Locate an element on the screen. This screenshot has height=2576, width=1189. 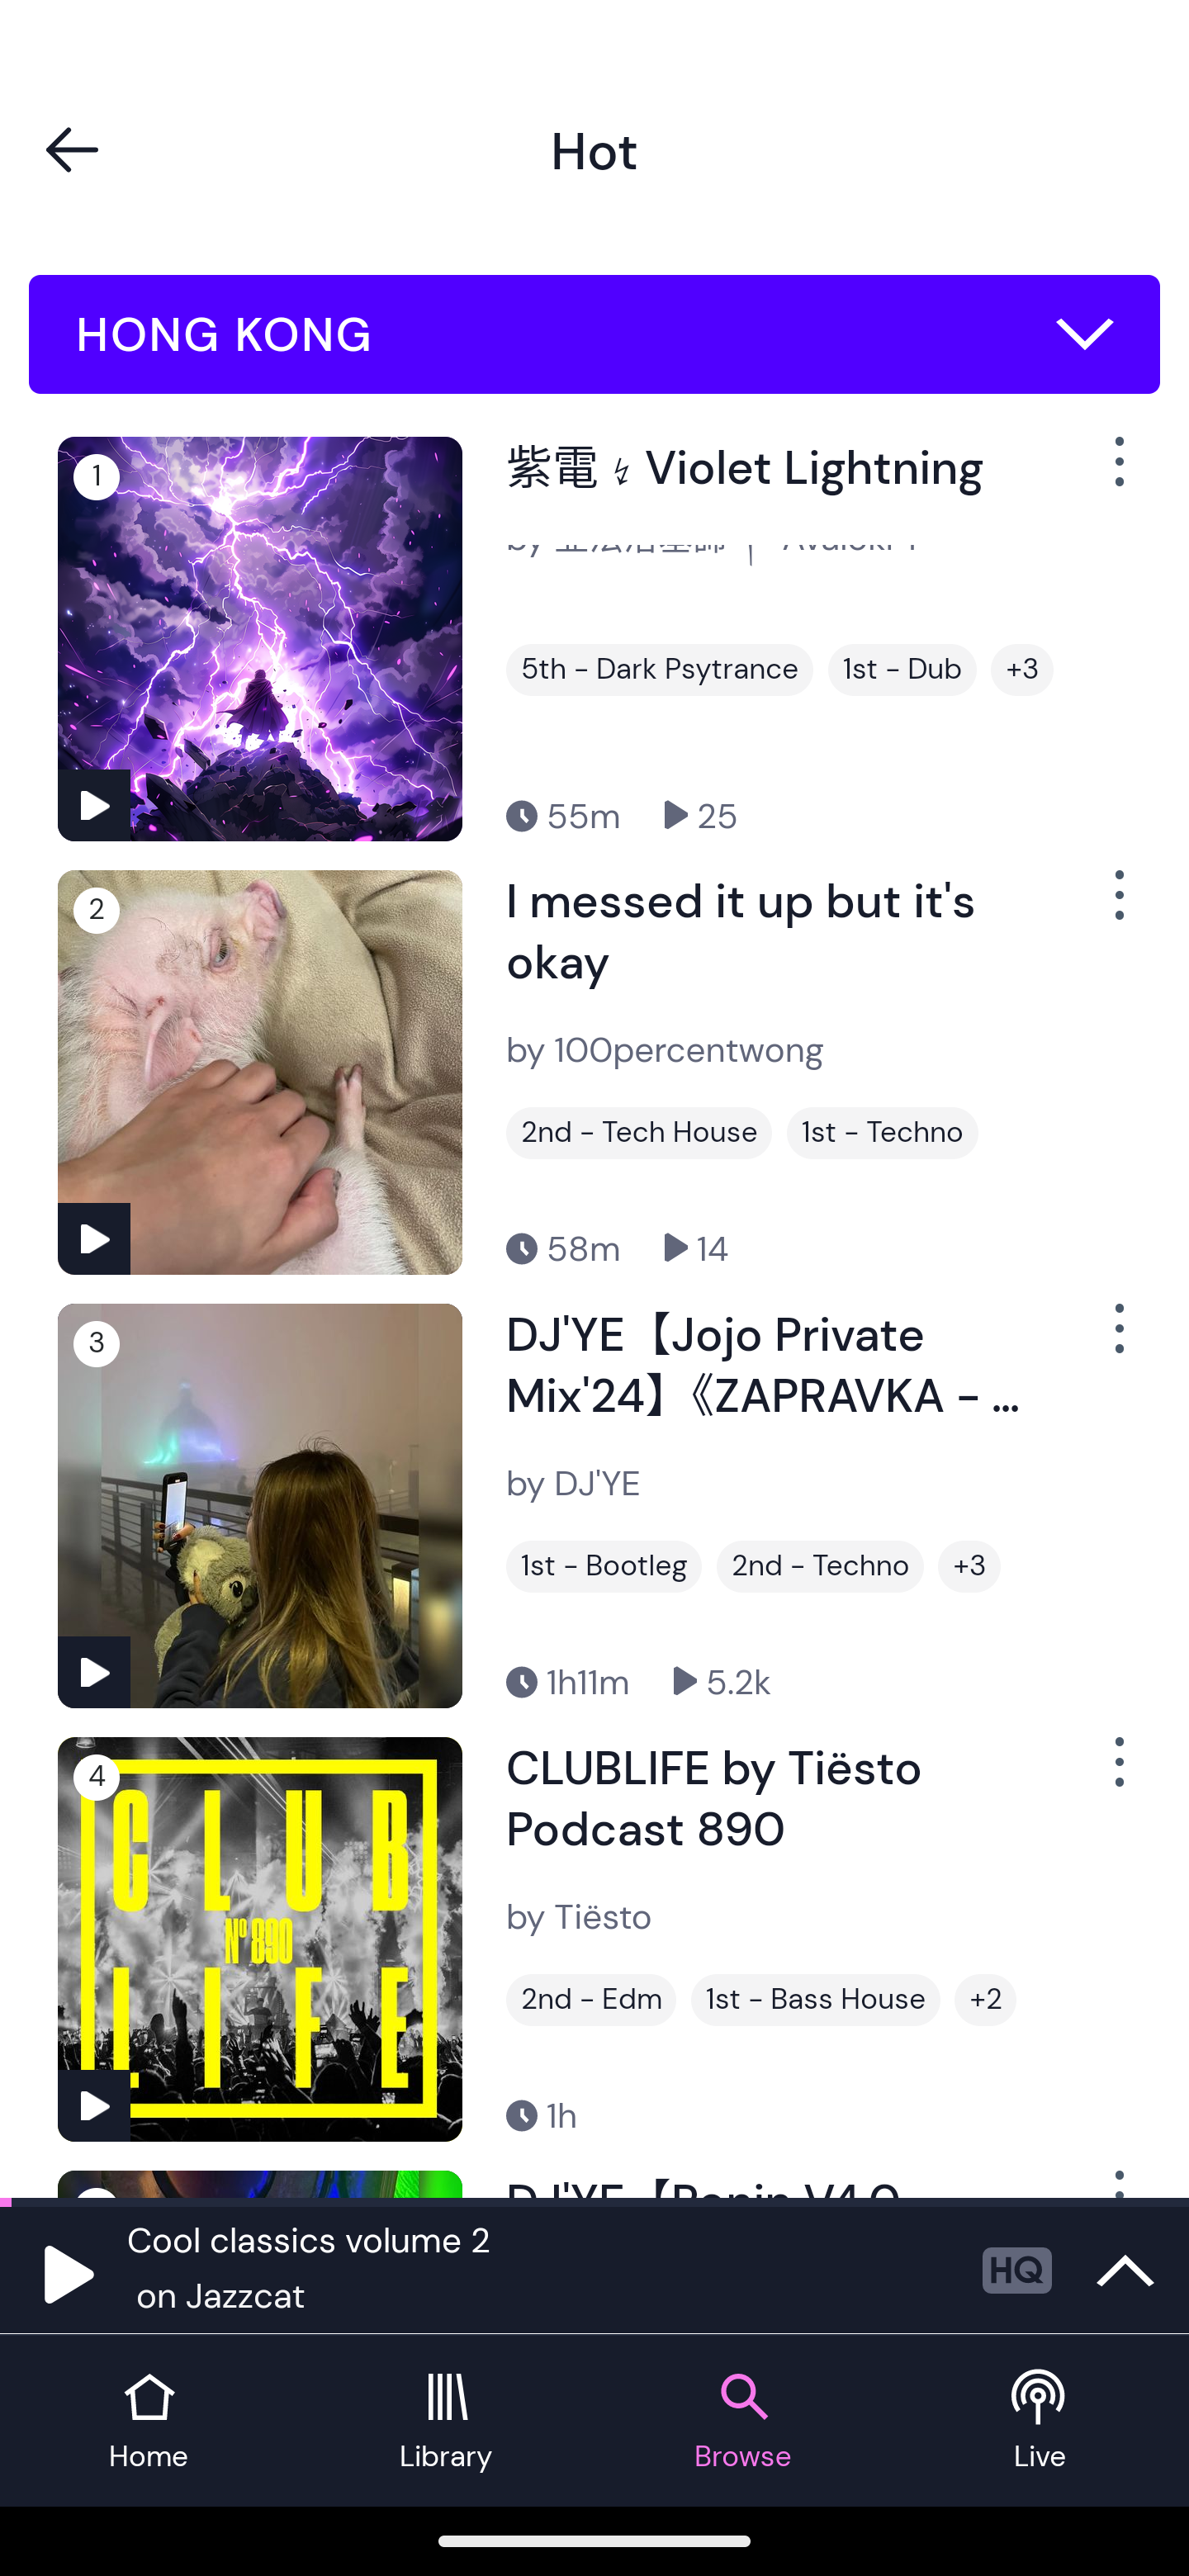
Show Options Menu Button is located at coordinates (1116, 1341).